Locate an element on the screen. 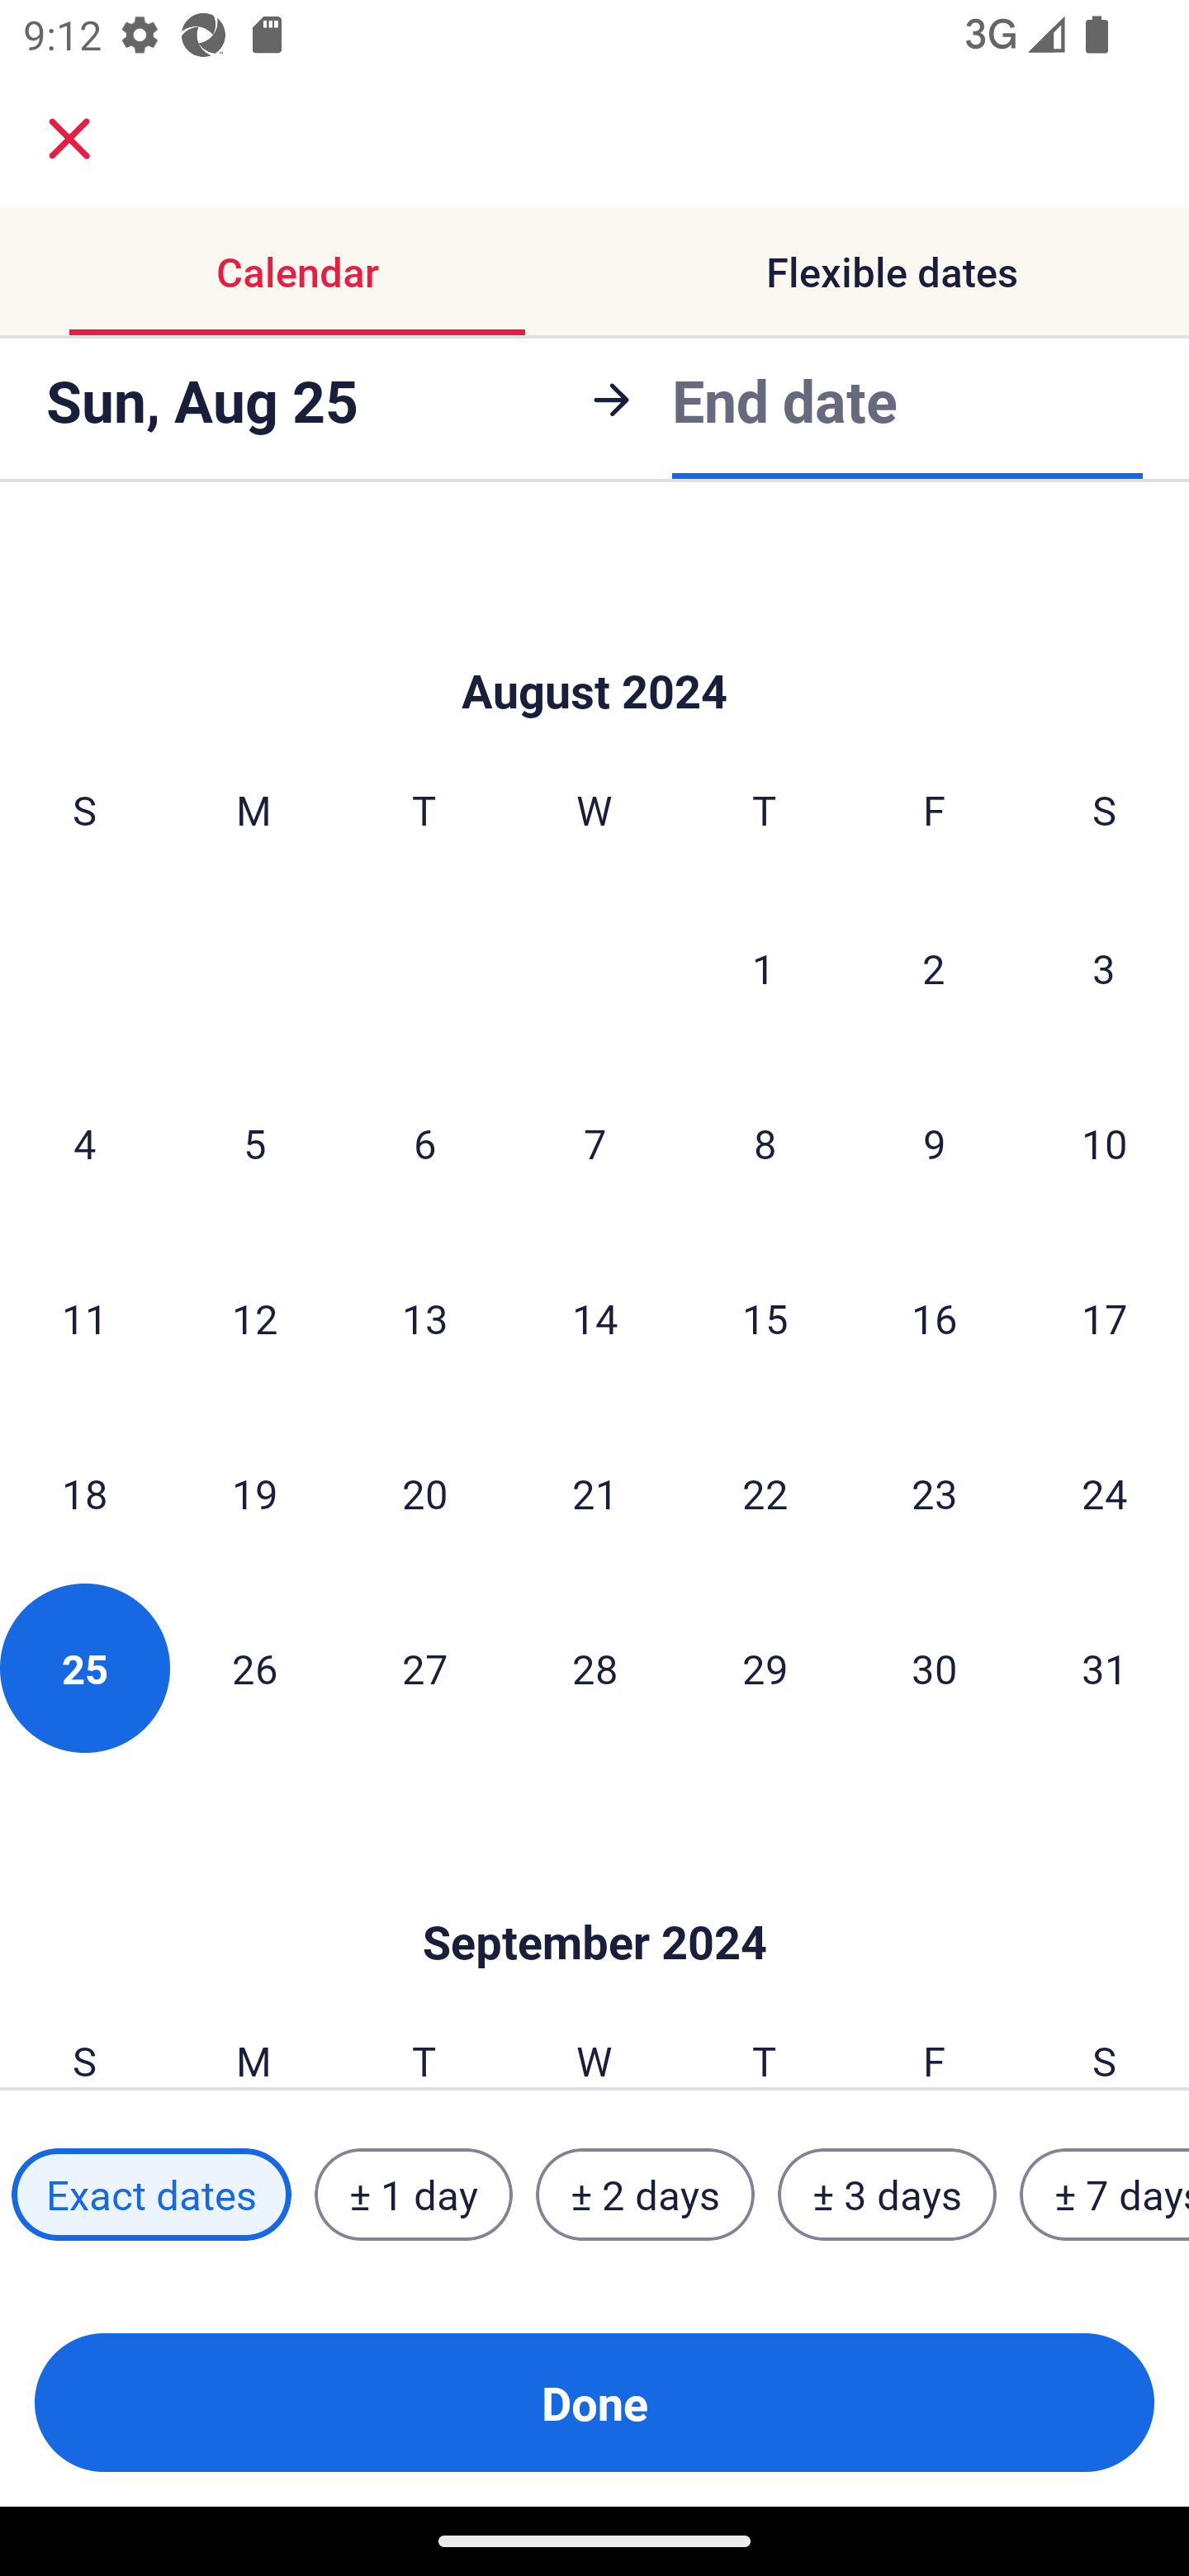 The image size is (1189, 2576). 31 Saturday, August 31, 2024 is located at coordinates (1105, 1668).